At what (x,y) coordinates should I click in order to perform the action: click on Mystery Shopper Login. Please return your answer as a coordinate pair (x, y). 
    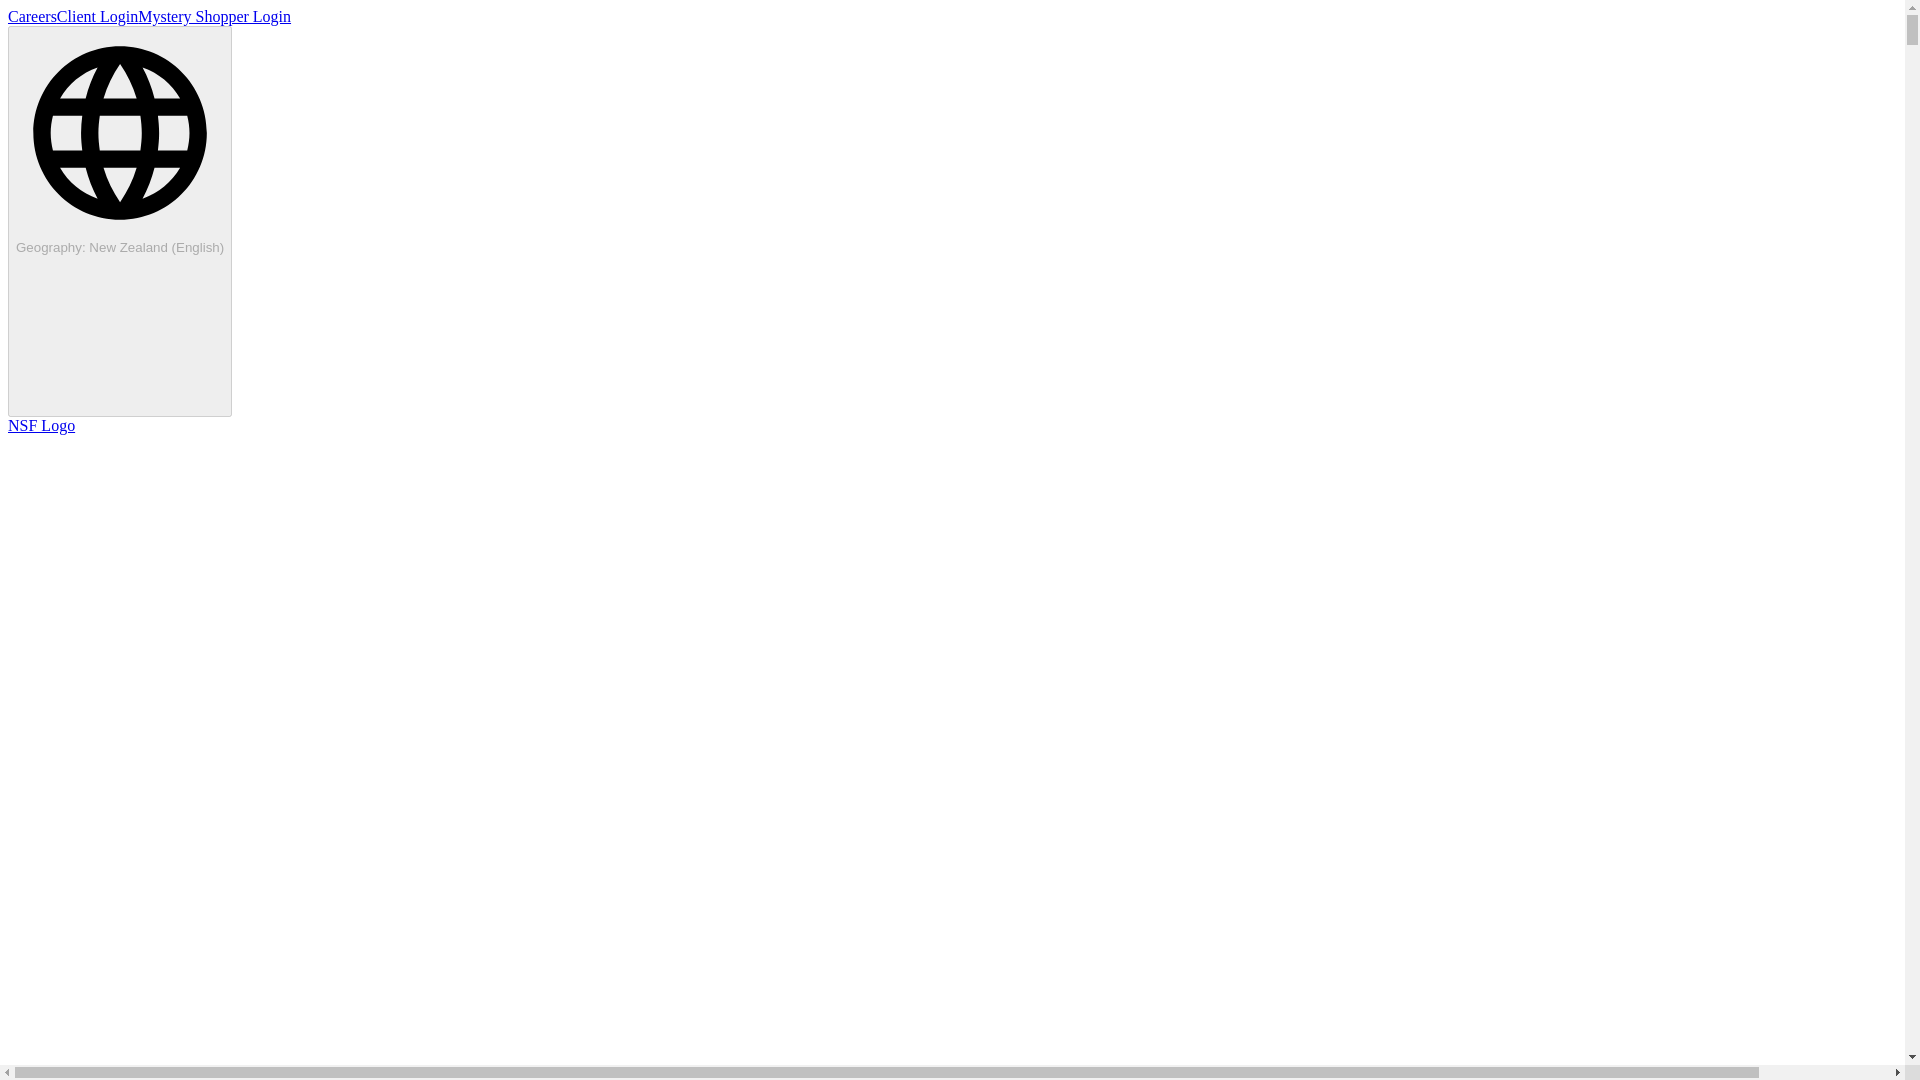
    Looking at the image, I should click on (214, 16).